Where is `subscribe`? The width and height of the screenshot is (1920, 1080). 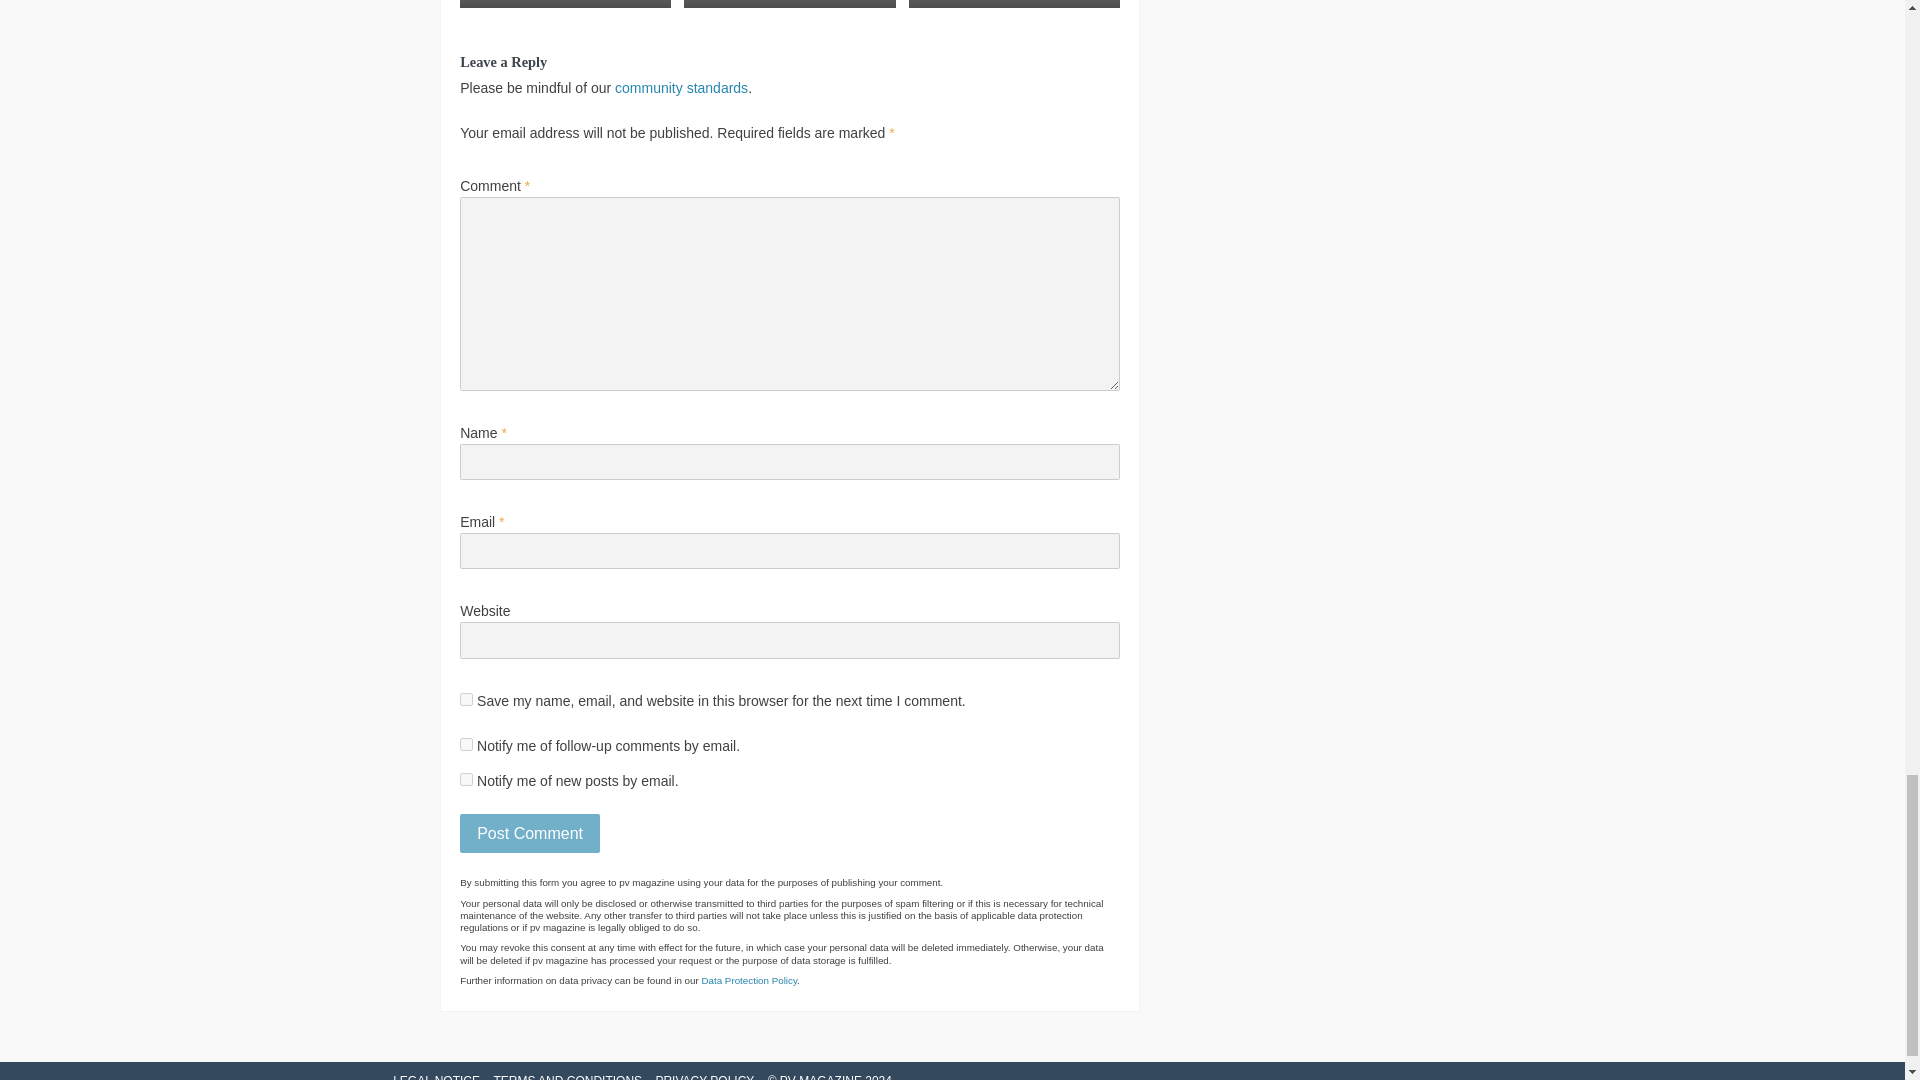
subscribe is located at coordinates (466, 744).